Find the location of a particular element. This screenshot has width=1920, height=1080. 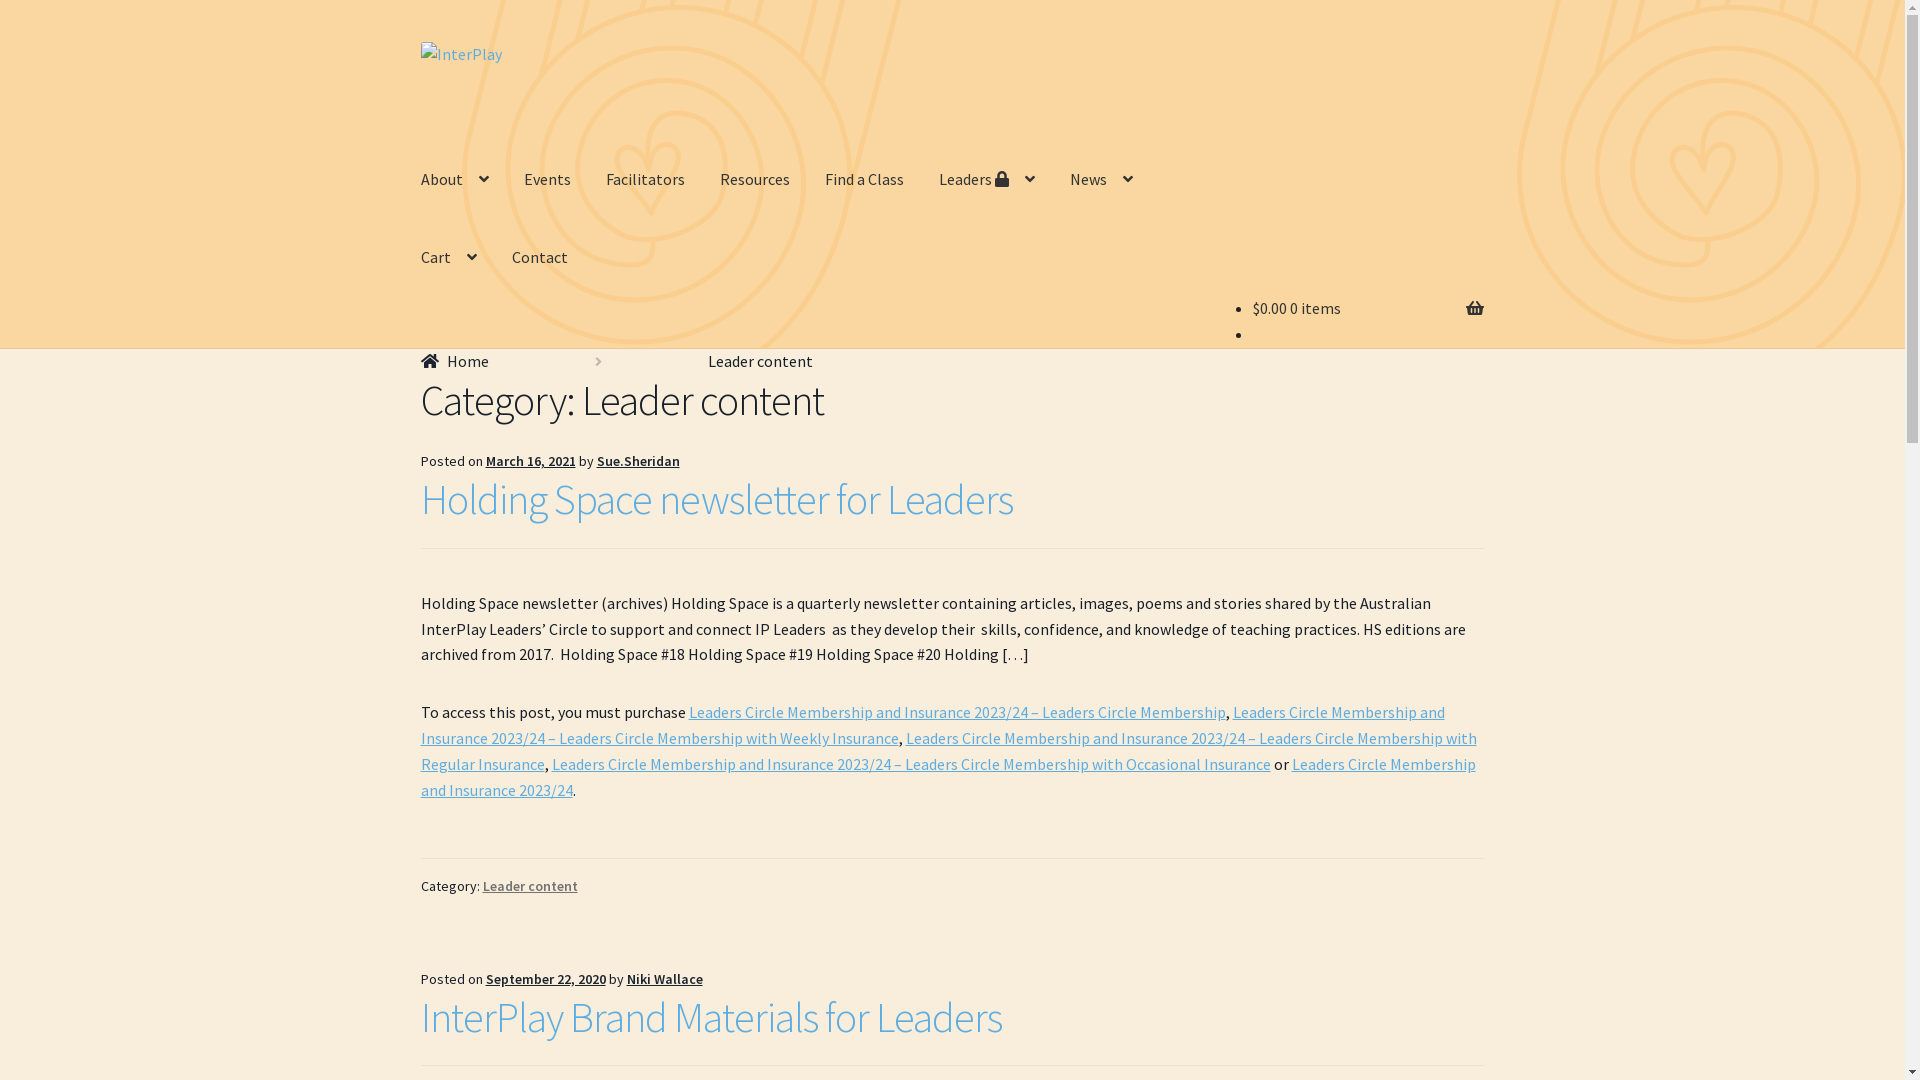

Sue.Sheridan is located at coordinates (638, 461).